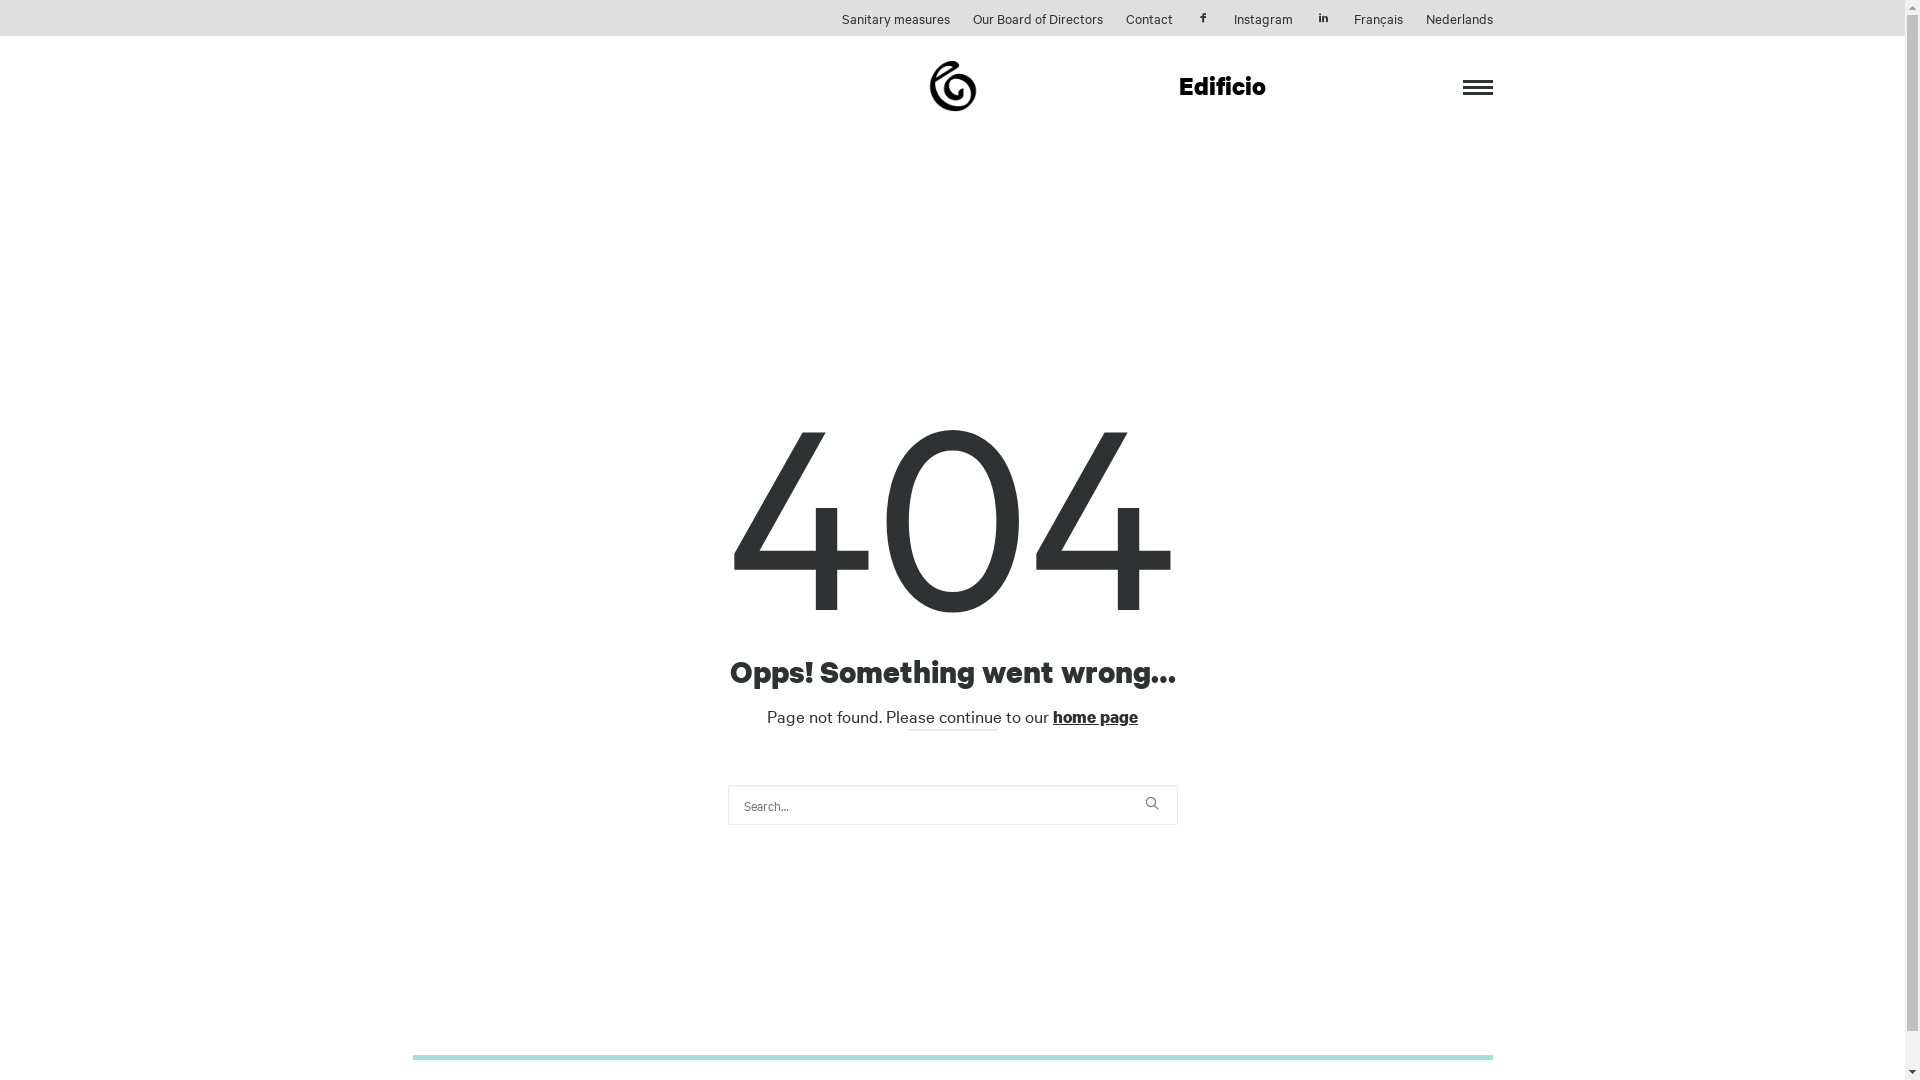 This screenshot has width=1920, height=1080. I want to click on Search for:, so click(953, 805).